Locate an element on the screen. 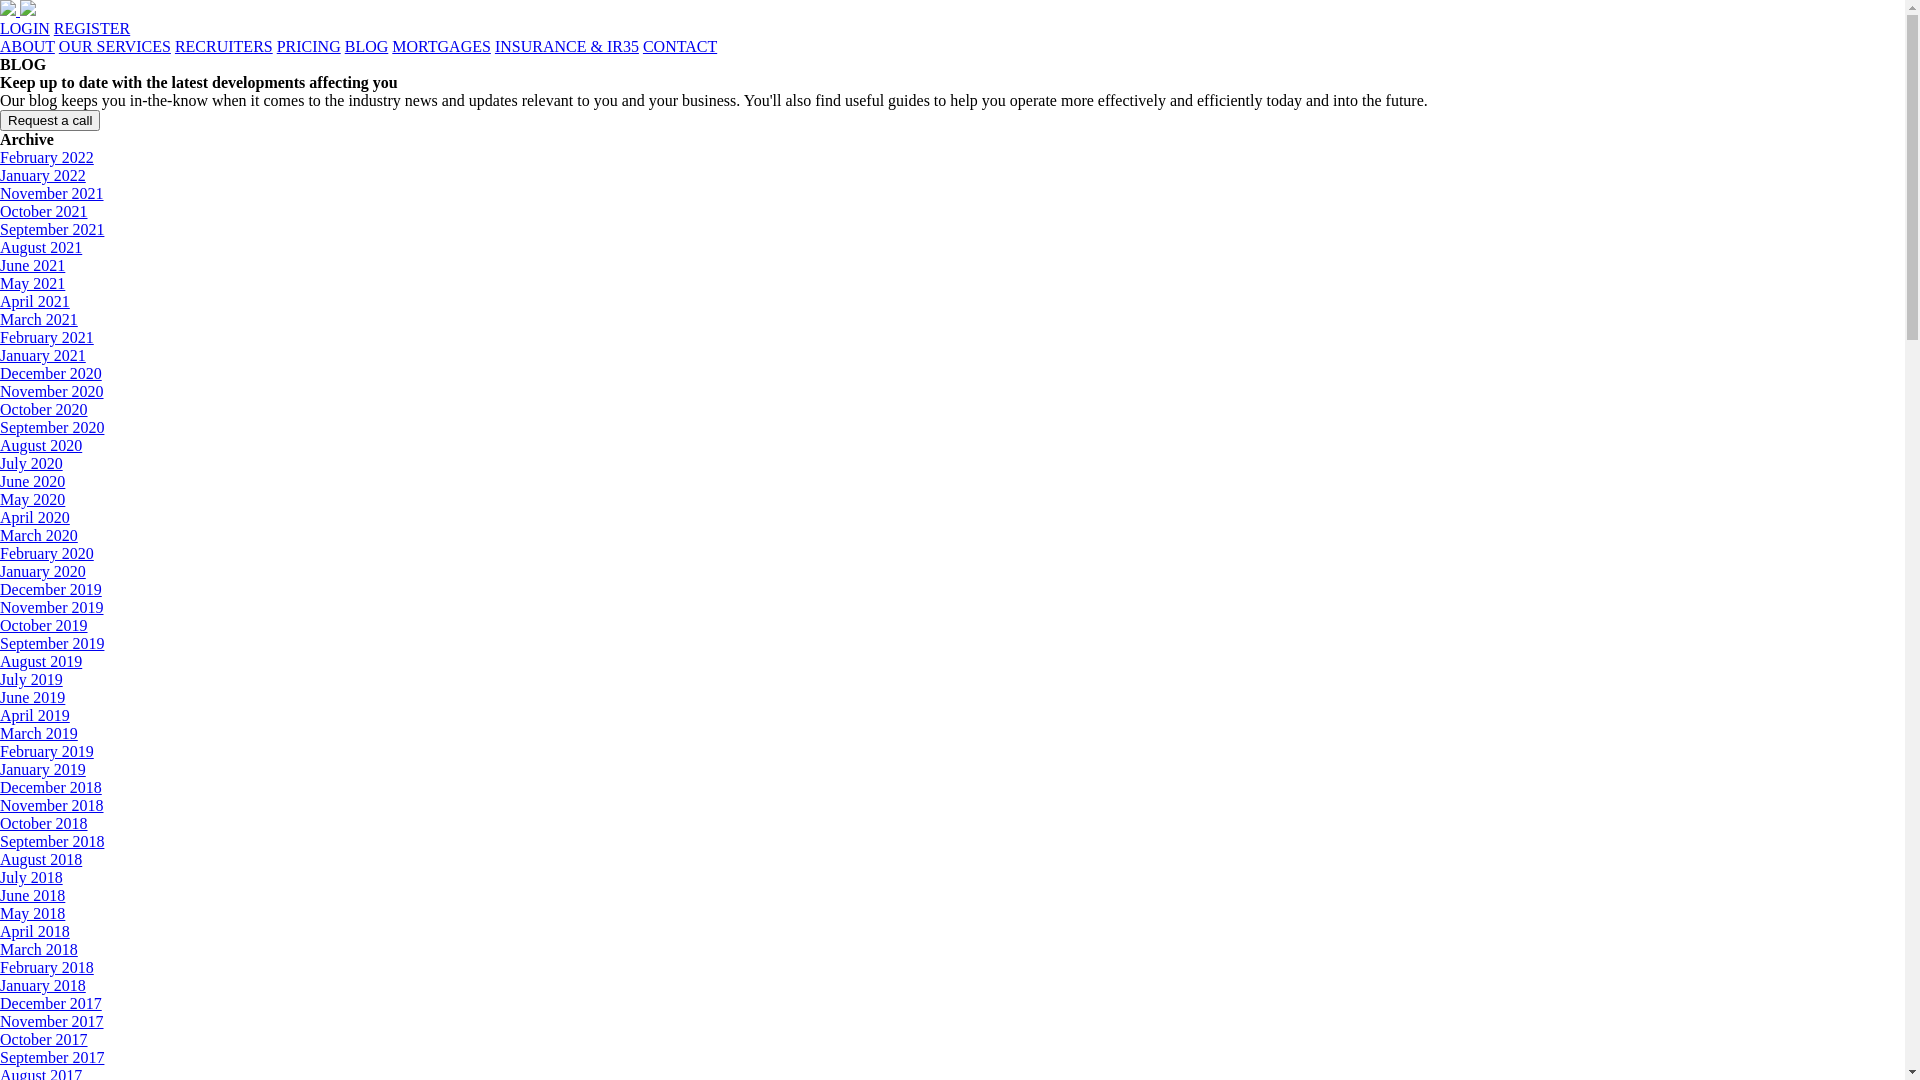  October 2019 is located at coordinates (44, 626).